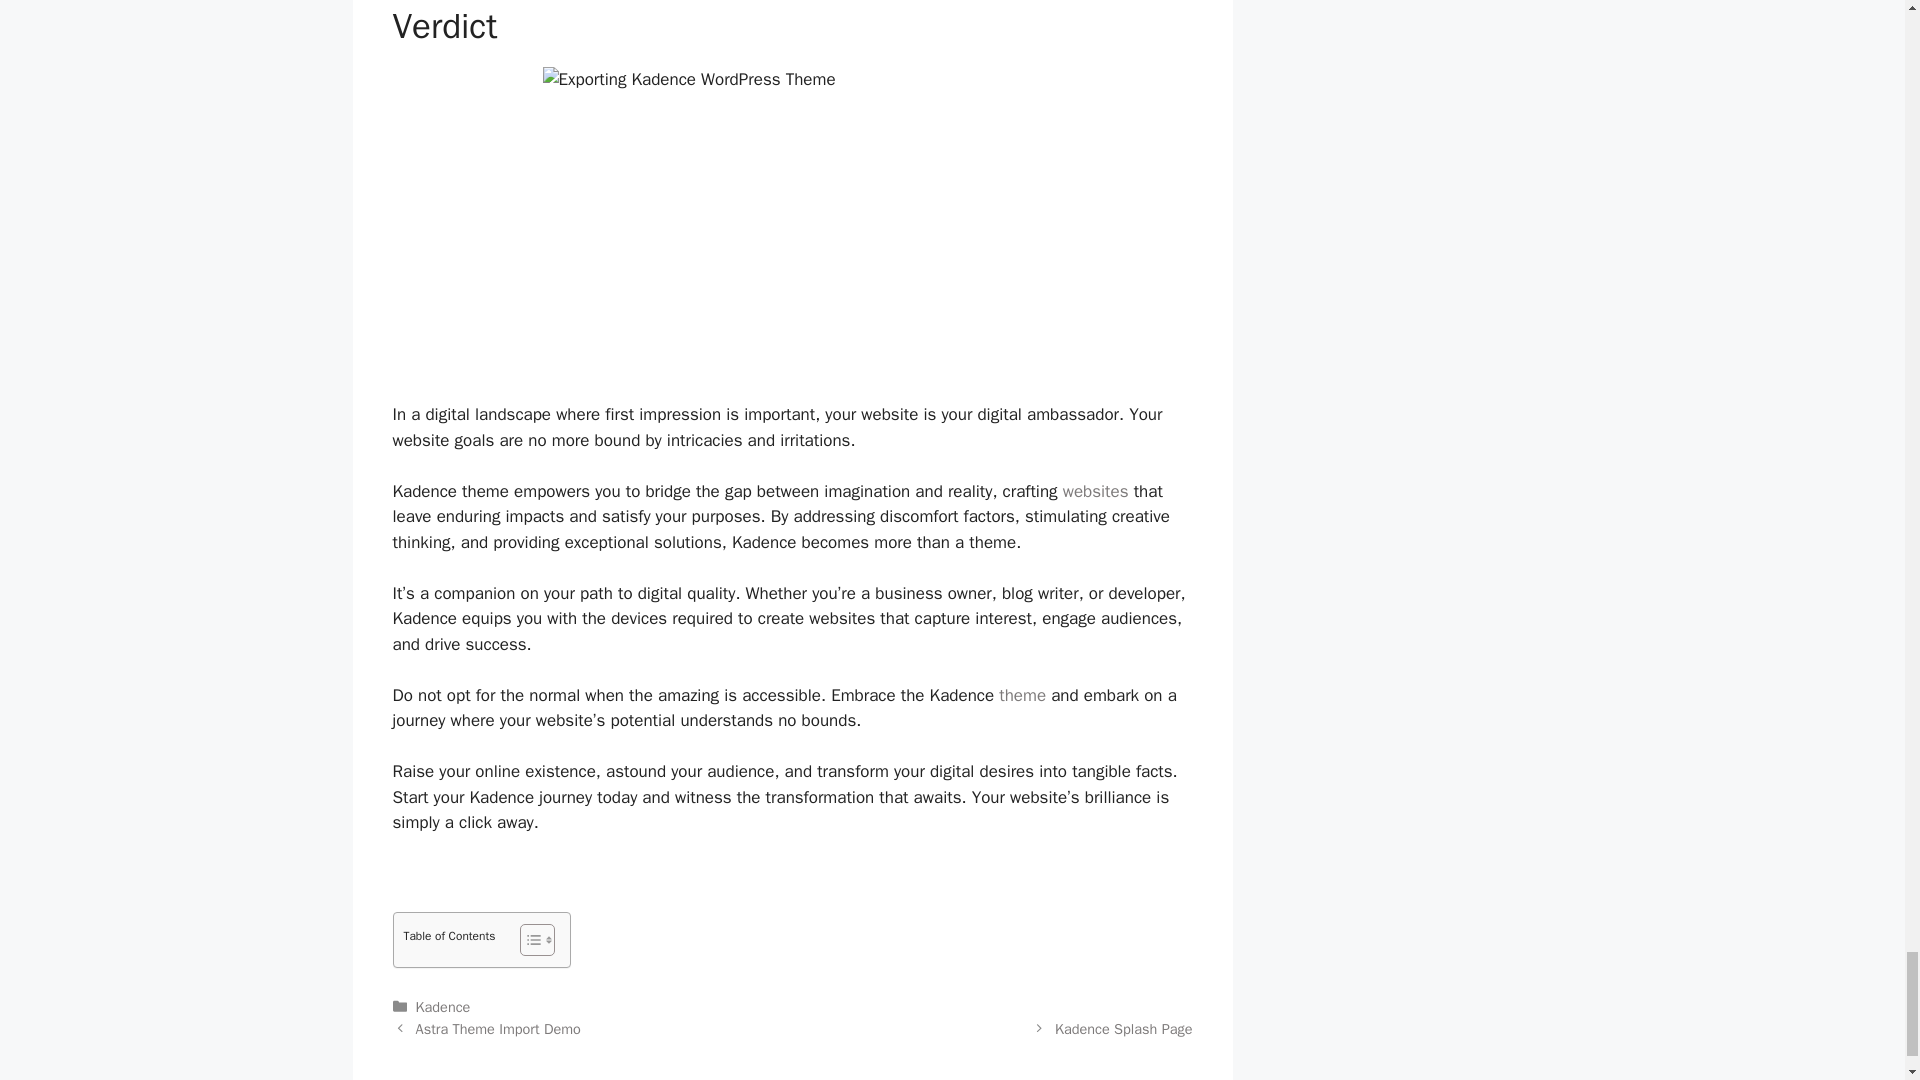  What do you see at coordinates (1123, 1028) in the screenshot?
I see `Kadence Splash Page` at bounding box center [1123, 1028].